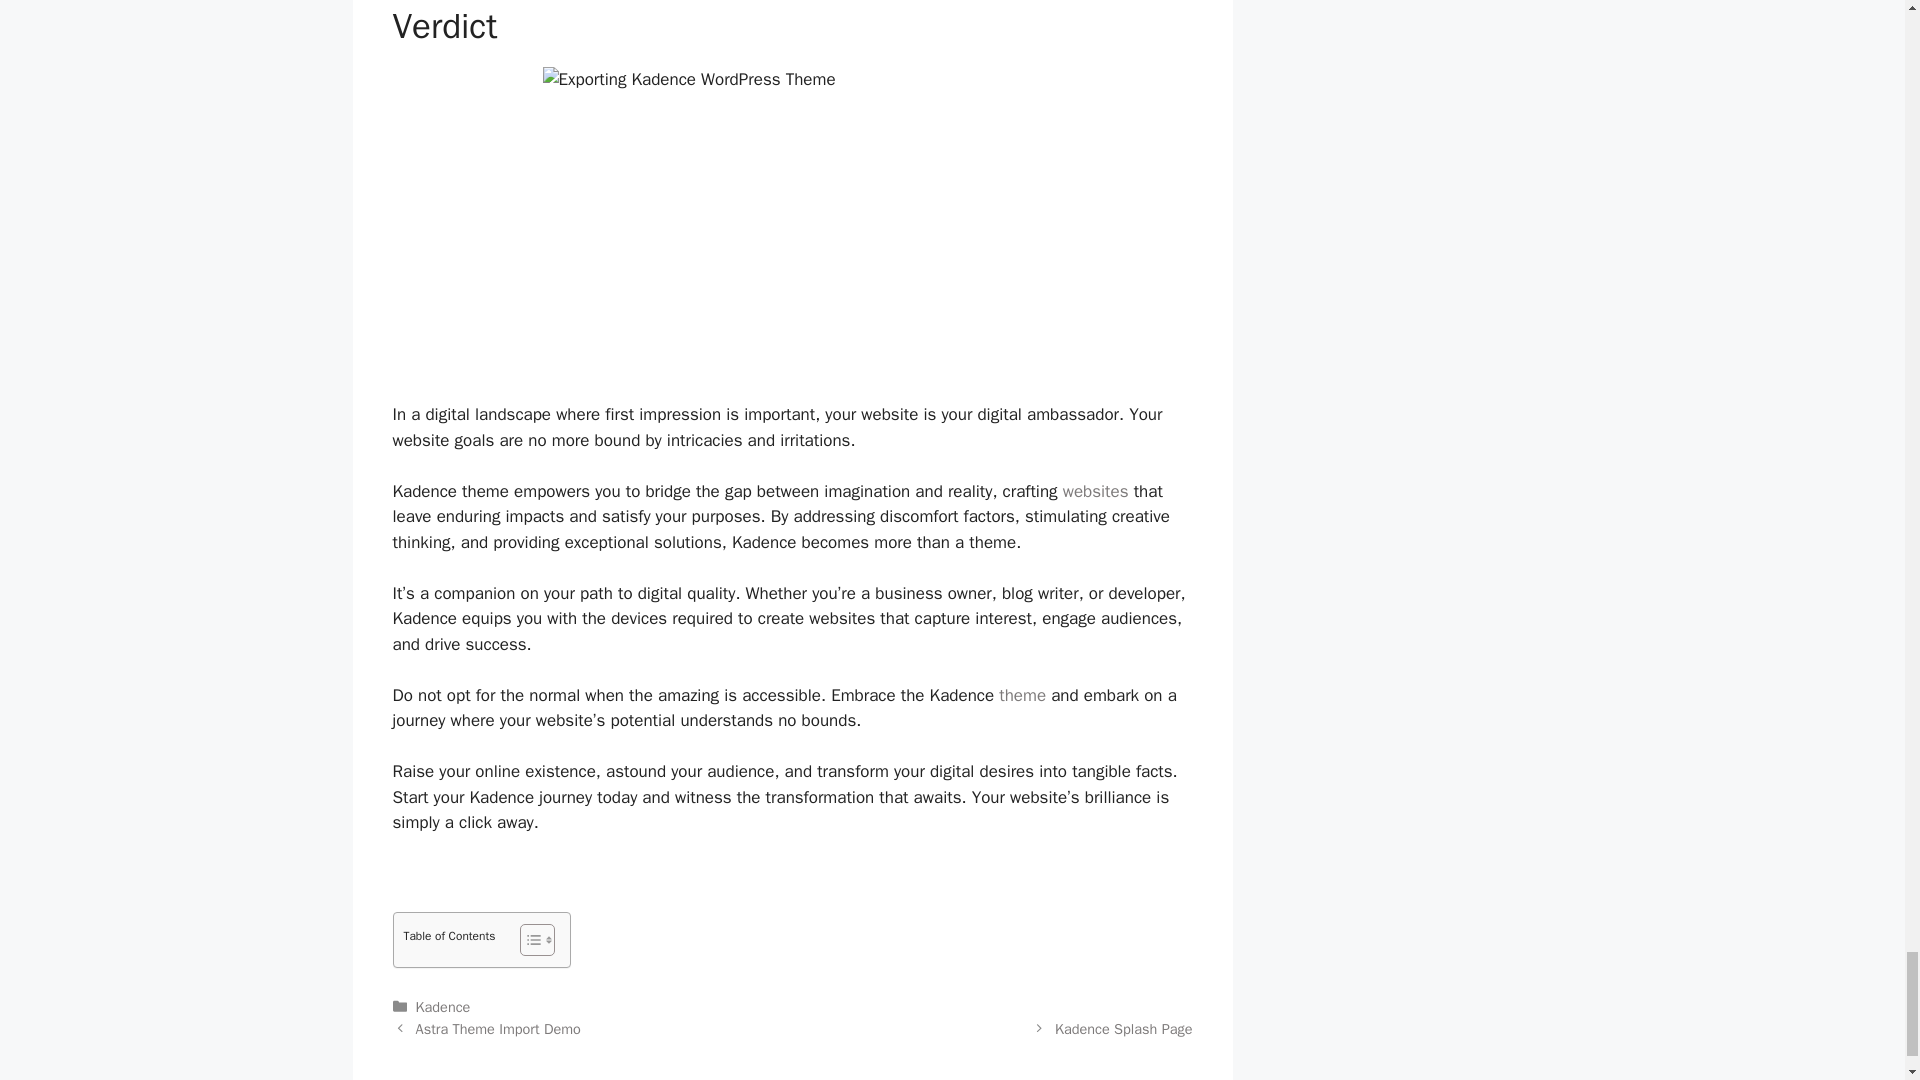  What do you see at coordinates (1123, 1028) in the screenshot?
I see `Kadence Splash Page` at bounding box center [1123, 1028].